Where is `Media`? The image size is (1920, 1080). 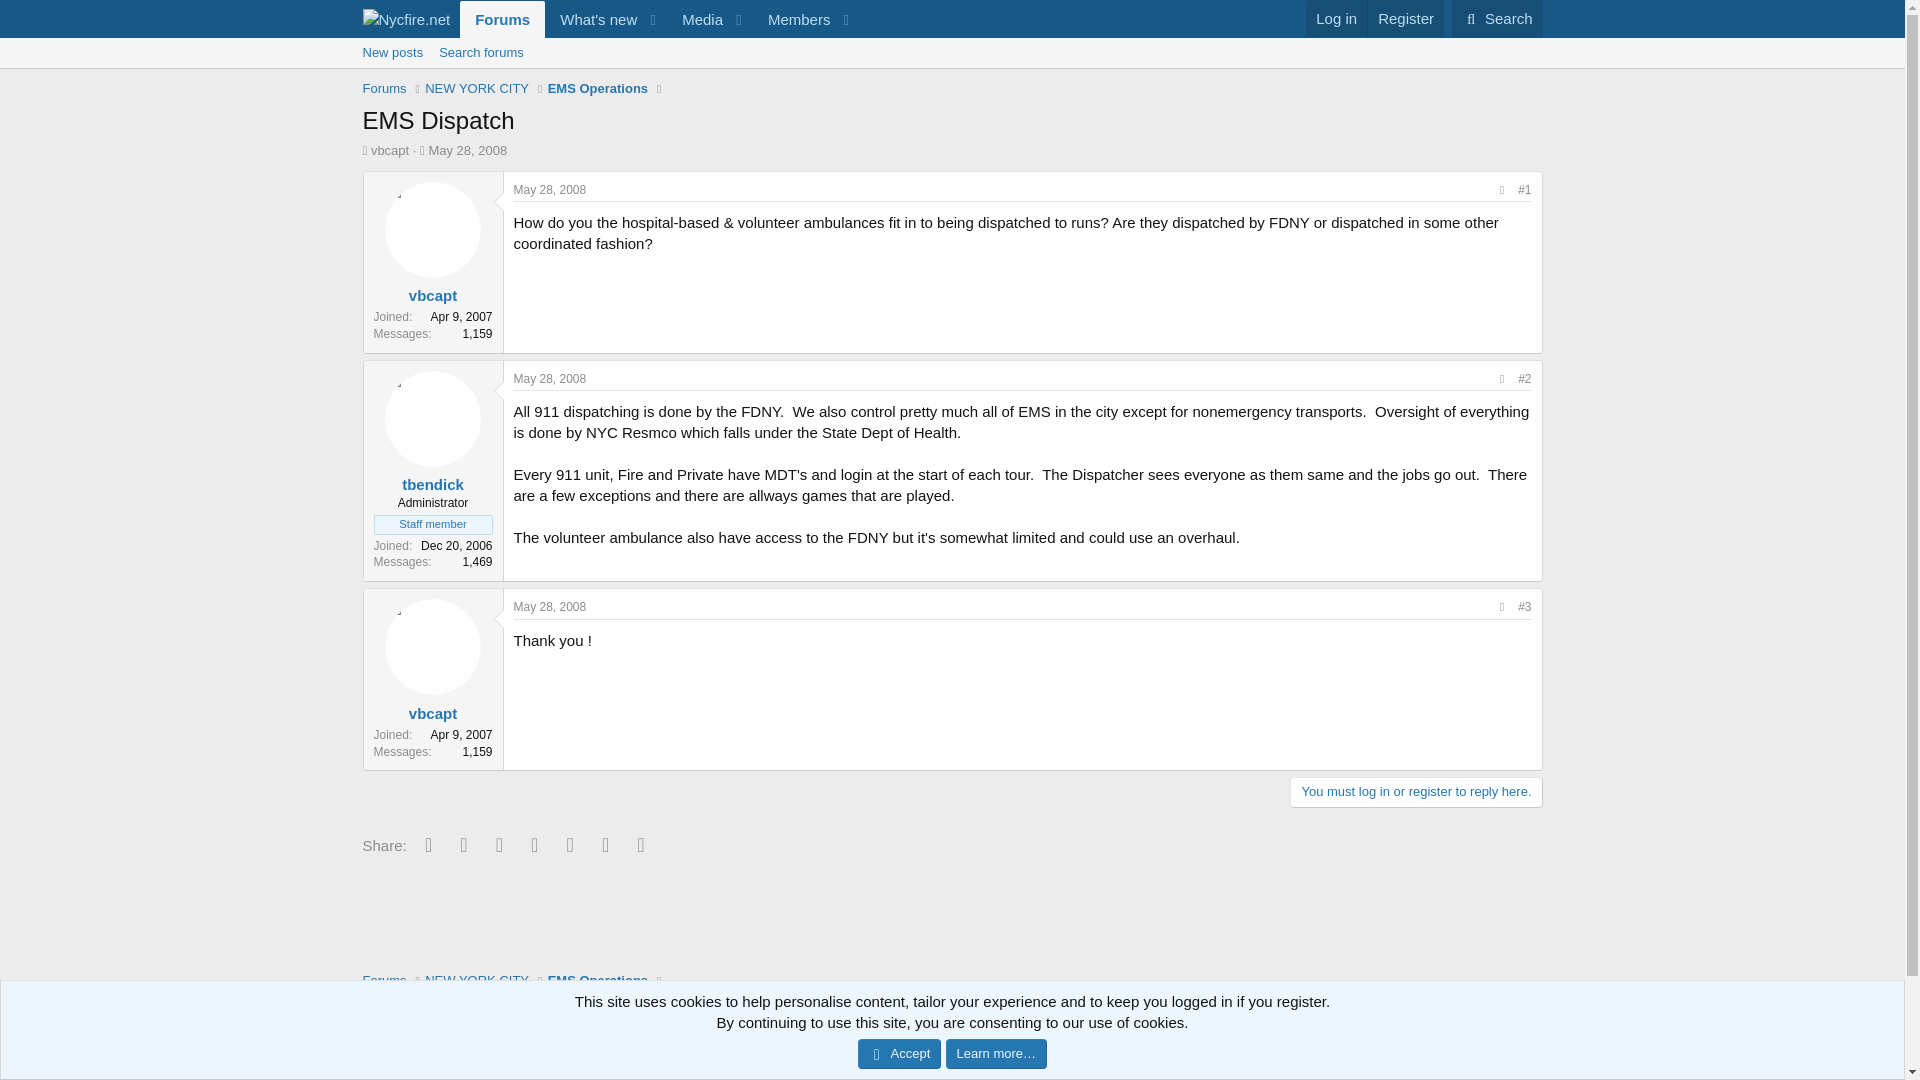 Media is located at coordinates (550, 607).